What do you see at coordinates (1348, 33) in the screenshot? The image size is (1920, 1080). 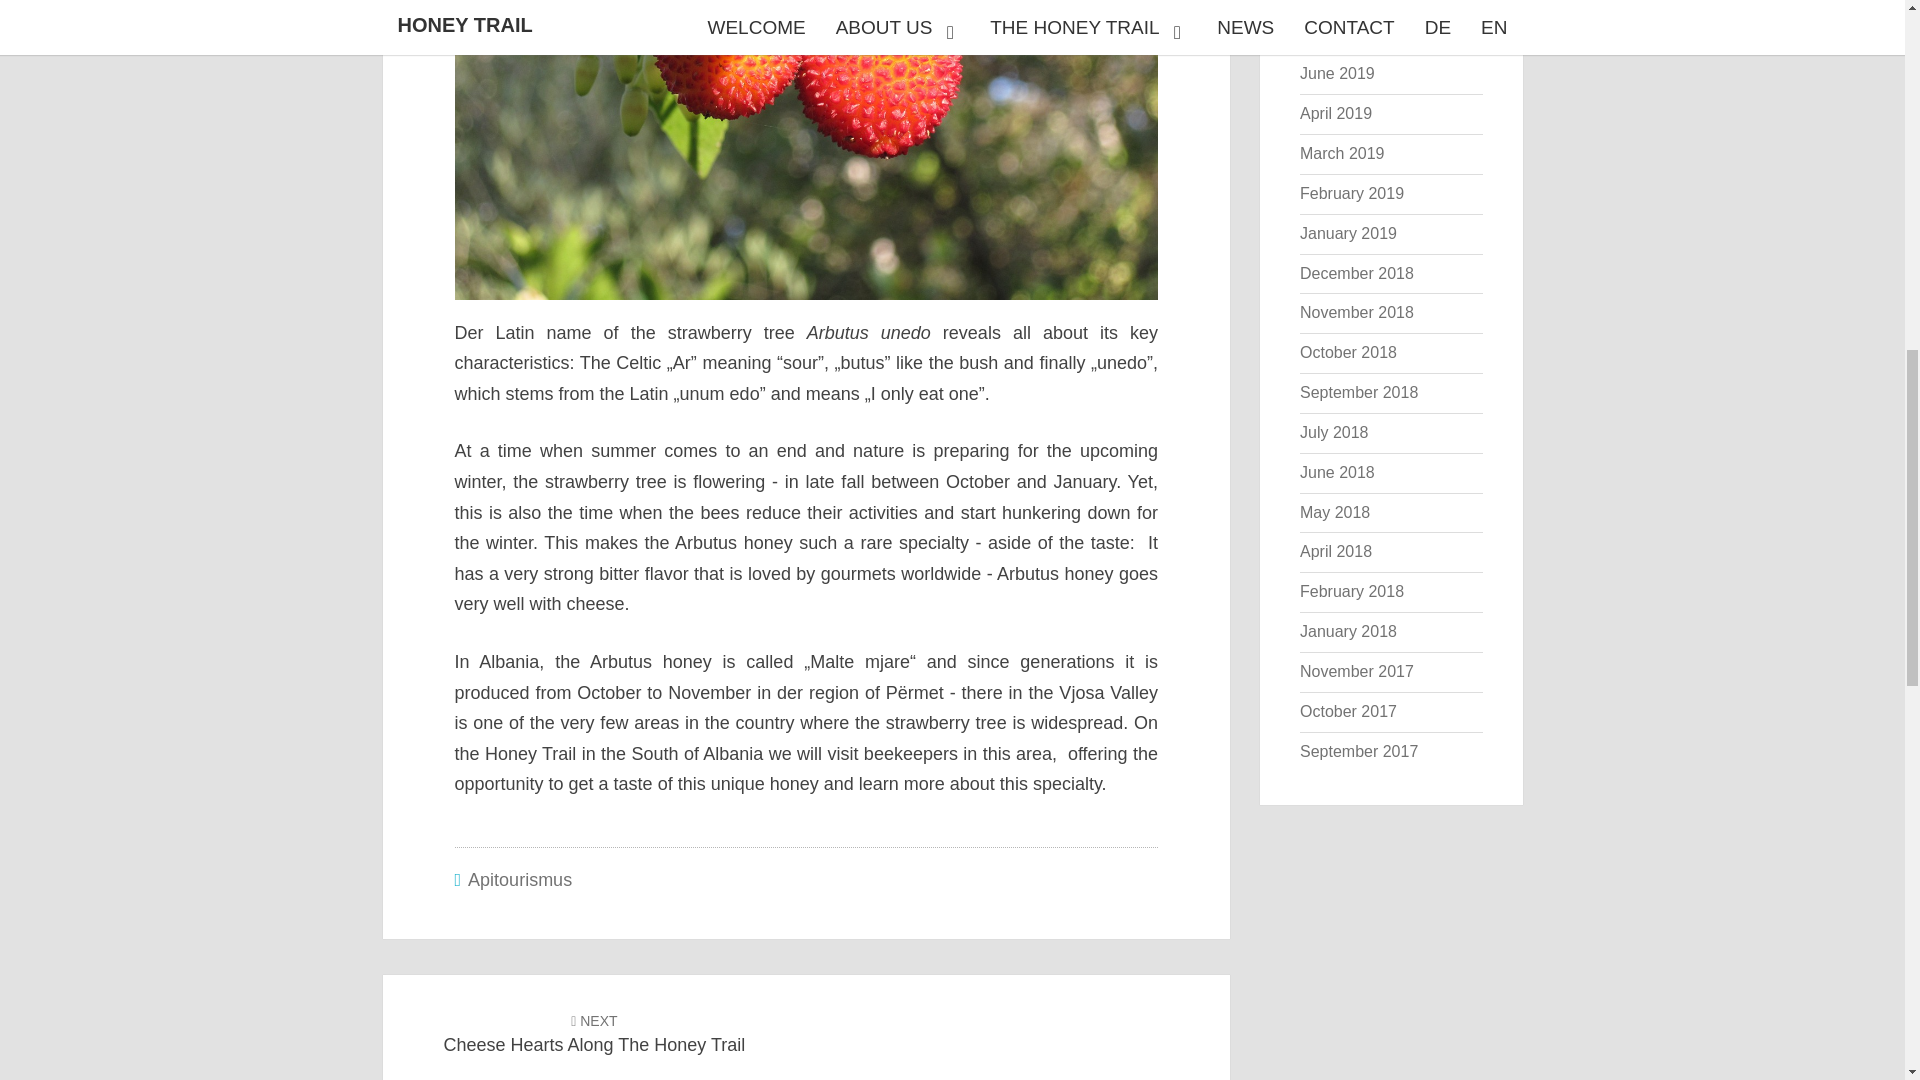 I see `October 2018` at bounding box center [1348, 33].